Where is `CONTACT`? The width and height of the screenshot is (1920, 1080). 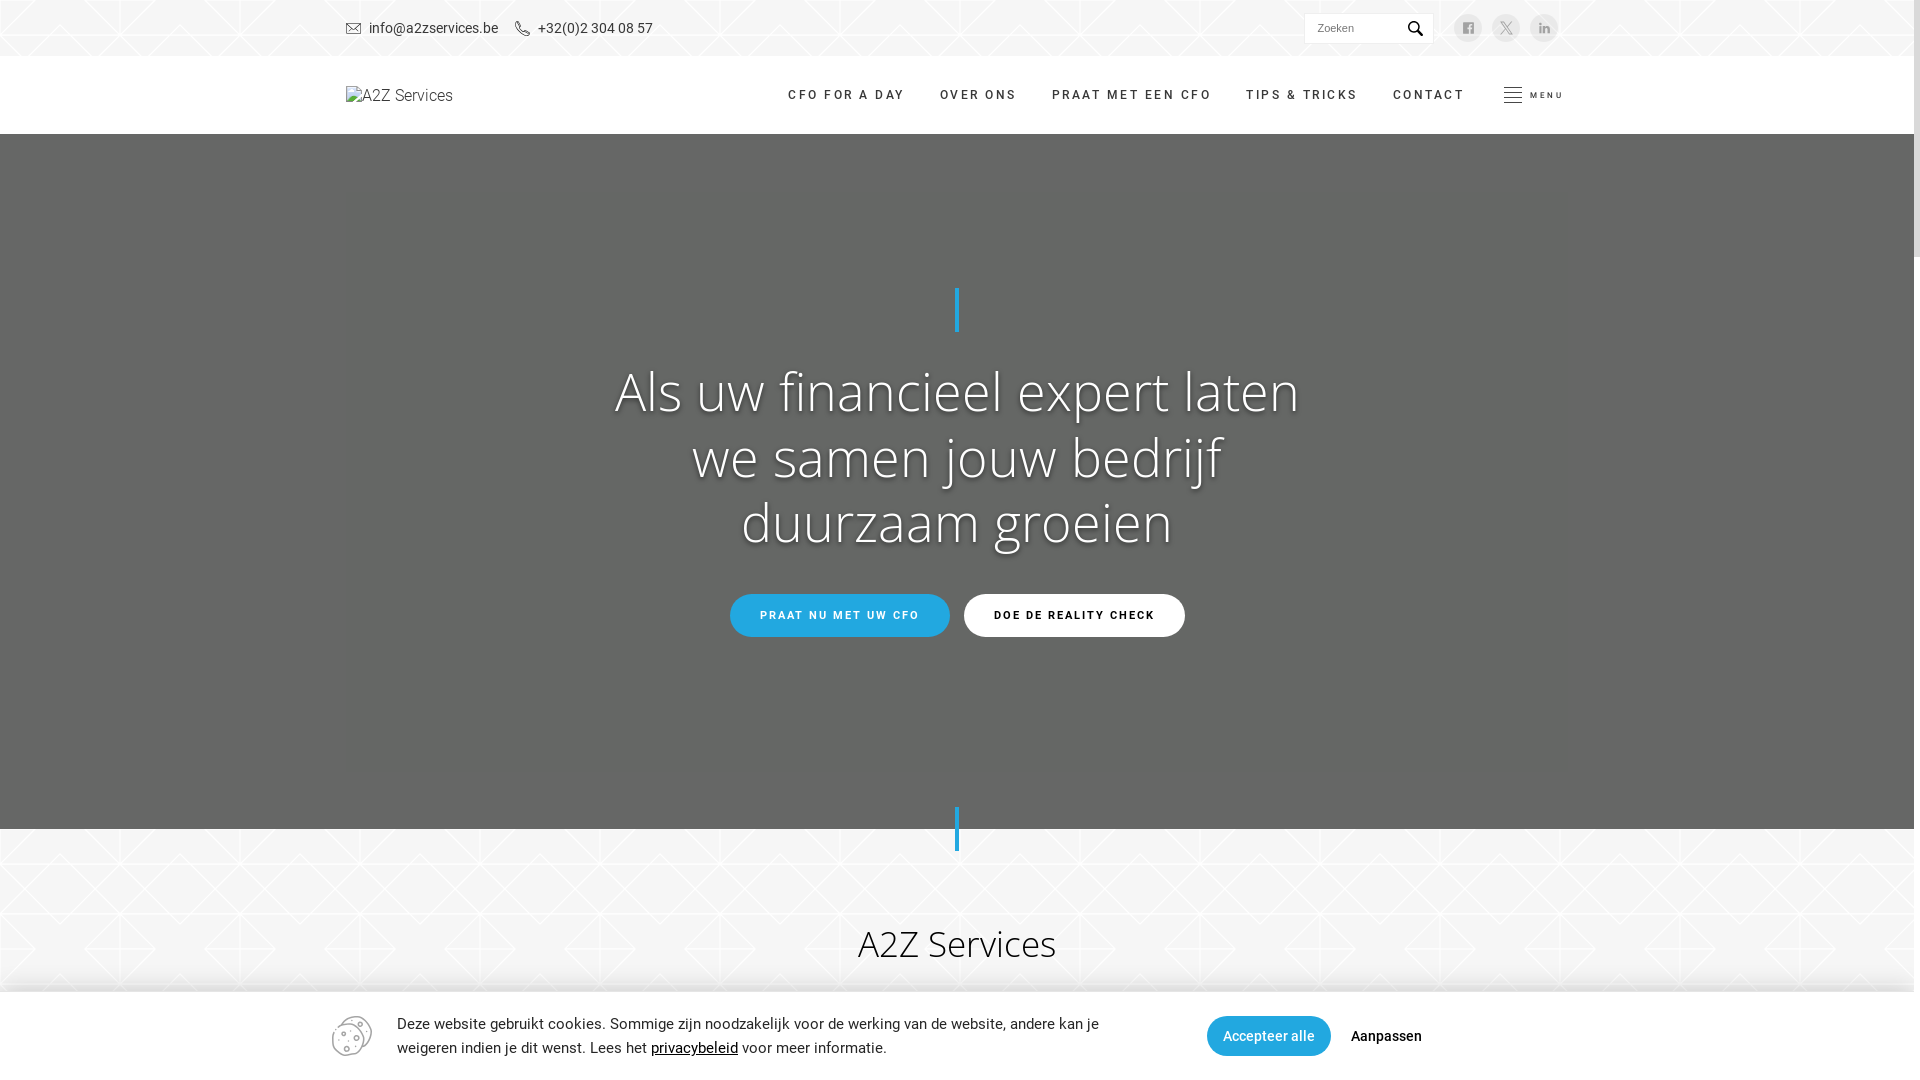
CONTACT is located at coordinates (1429, 95).